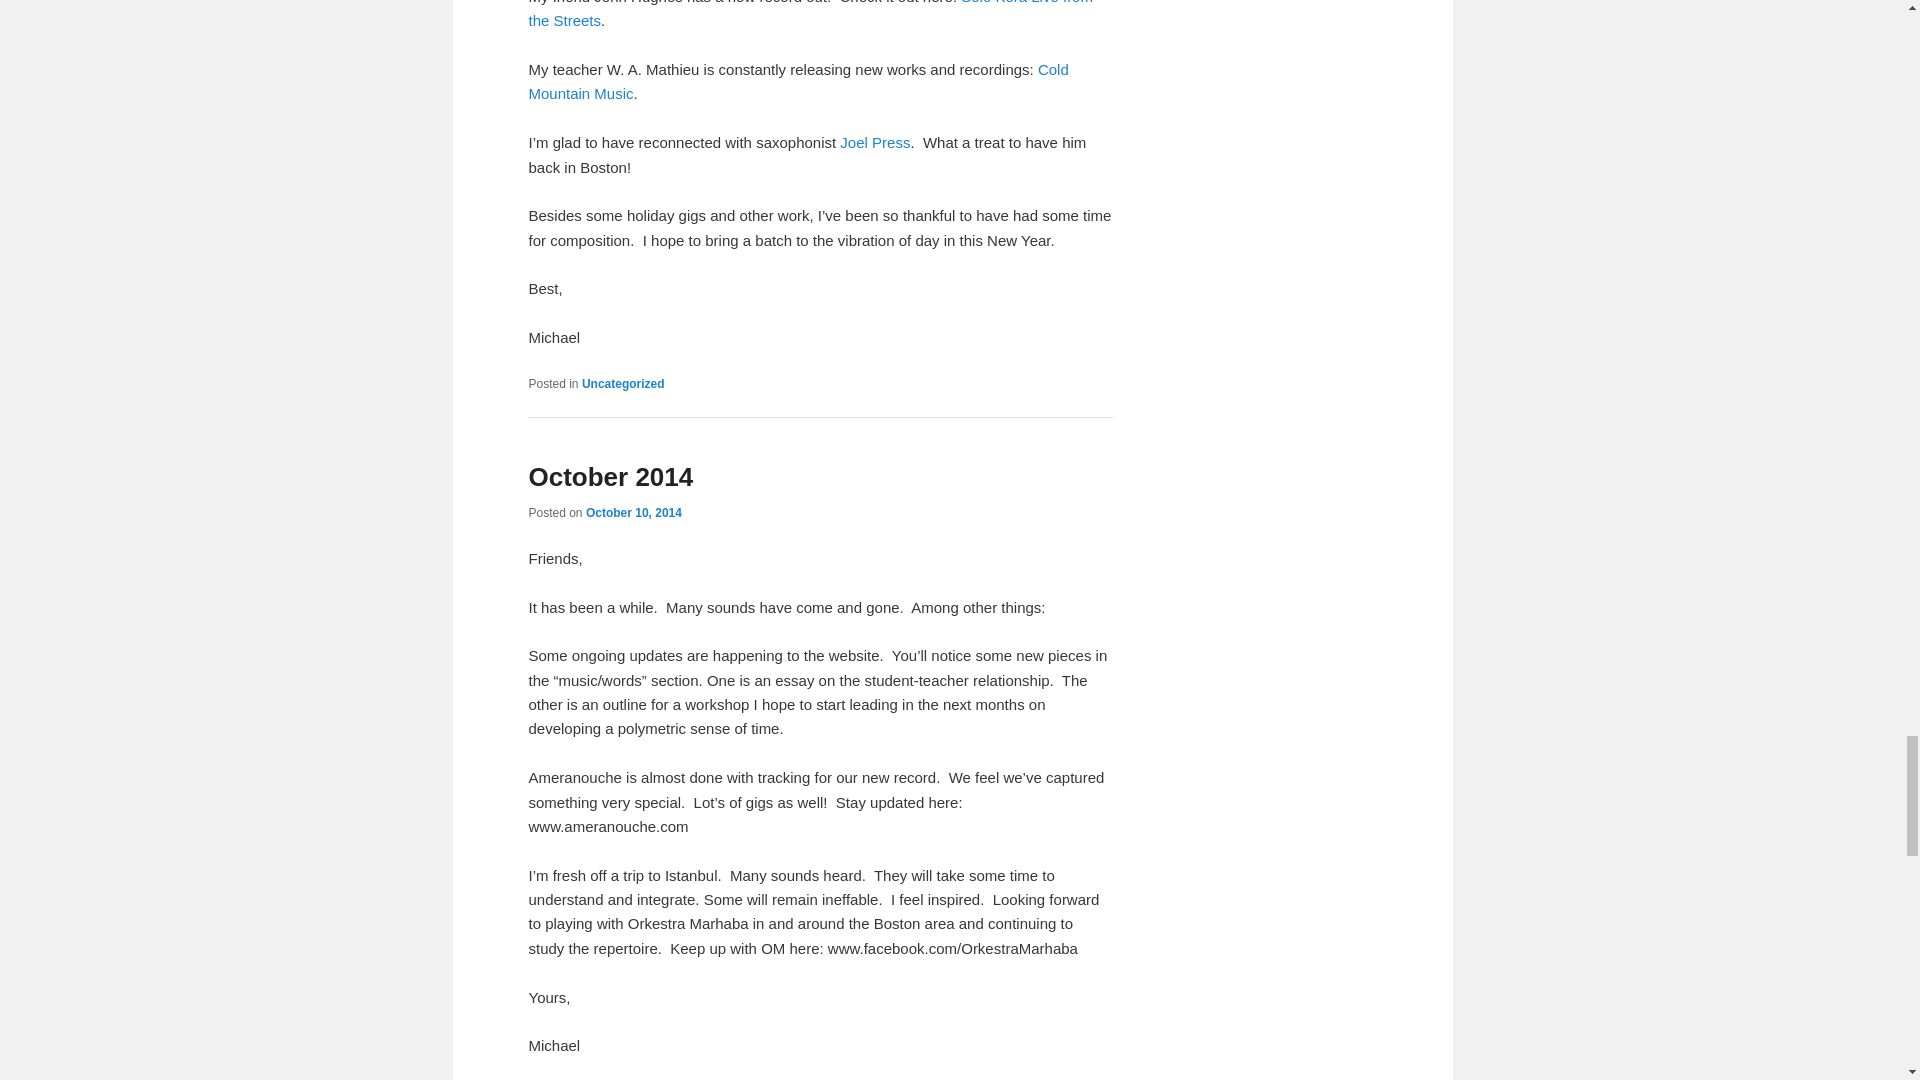  What do you see at coordinates (633, 512) in the screenshot?
I see `4:22 AM` at bounding box center [633, 512].